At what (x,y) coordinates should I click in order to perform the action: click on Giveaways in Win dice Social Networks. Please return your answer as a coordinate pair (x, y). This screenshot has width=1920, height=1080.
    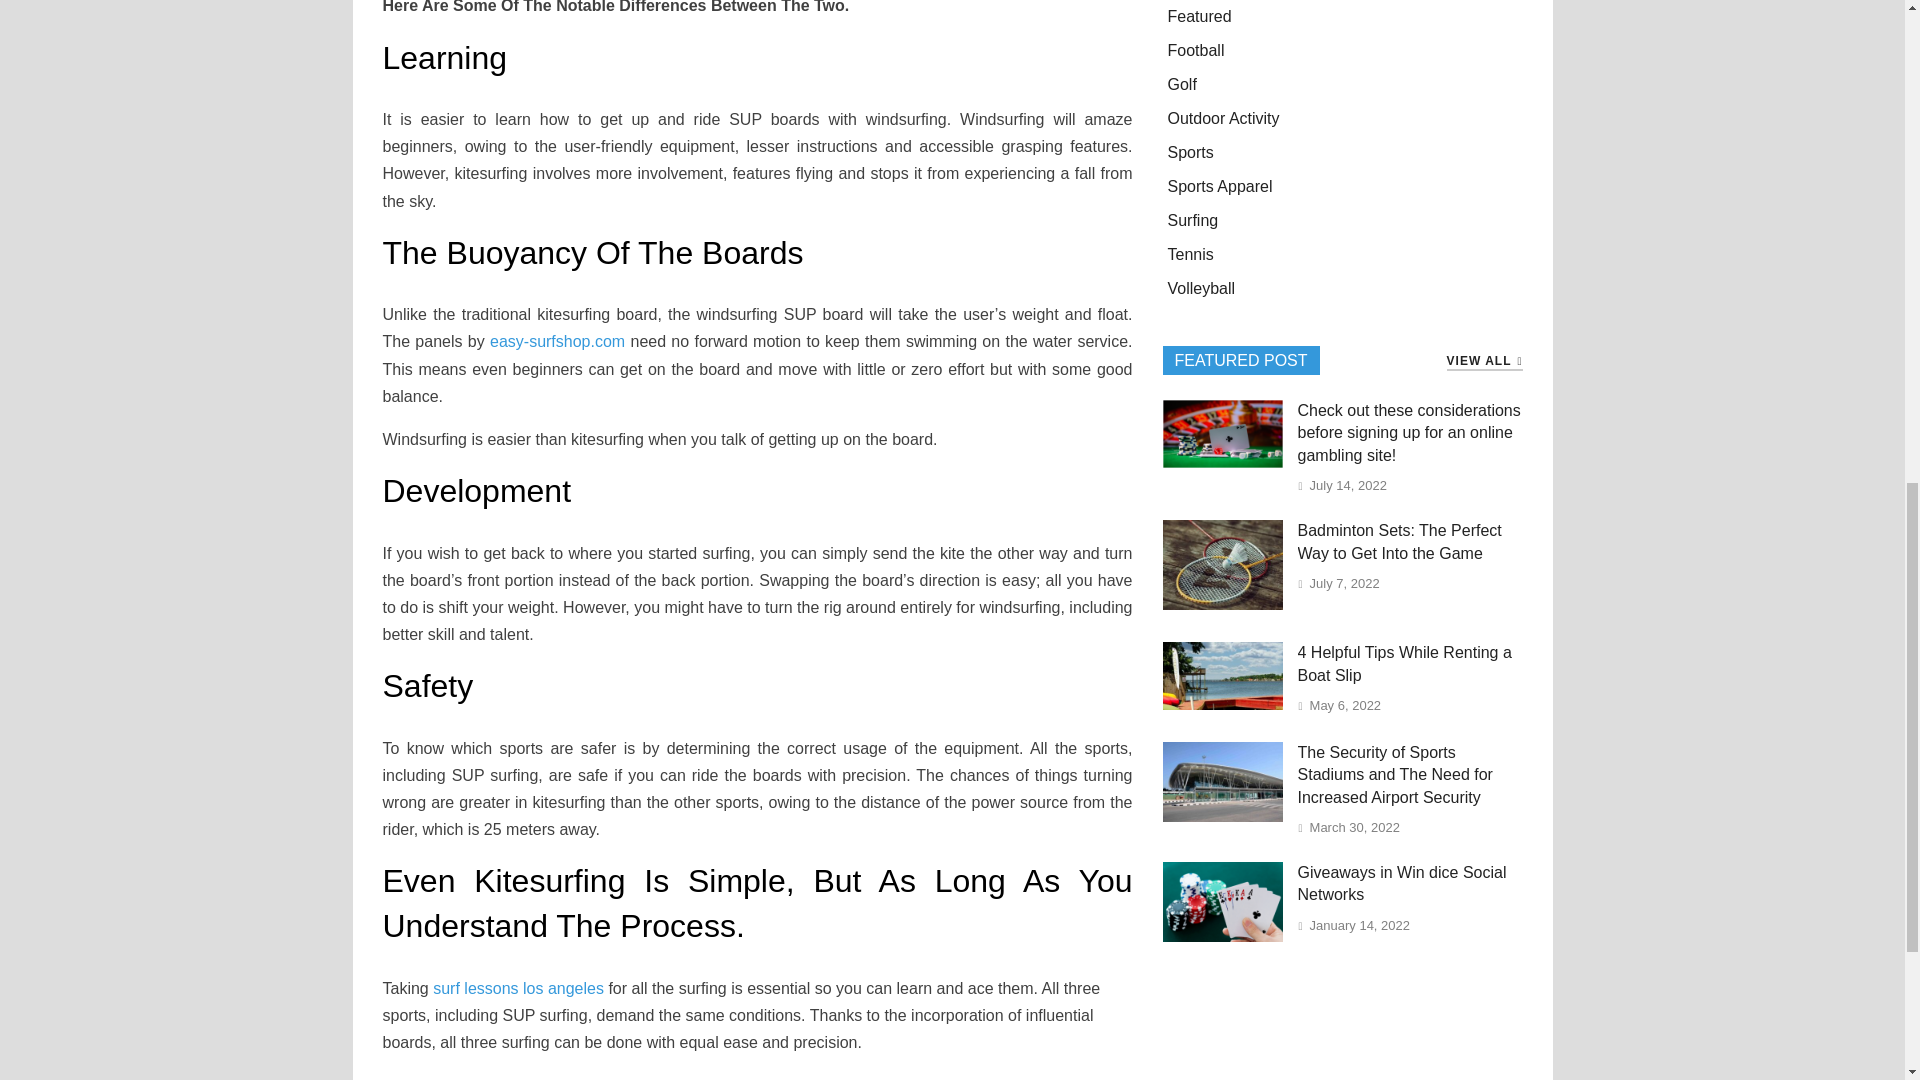
    Looking at the image, I should click on (1222, 936).